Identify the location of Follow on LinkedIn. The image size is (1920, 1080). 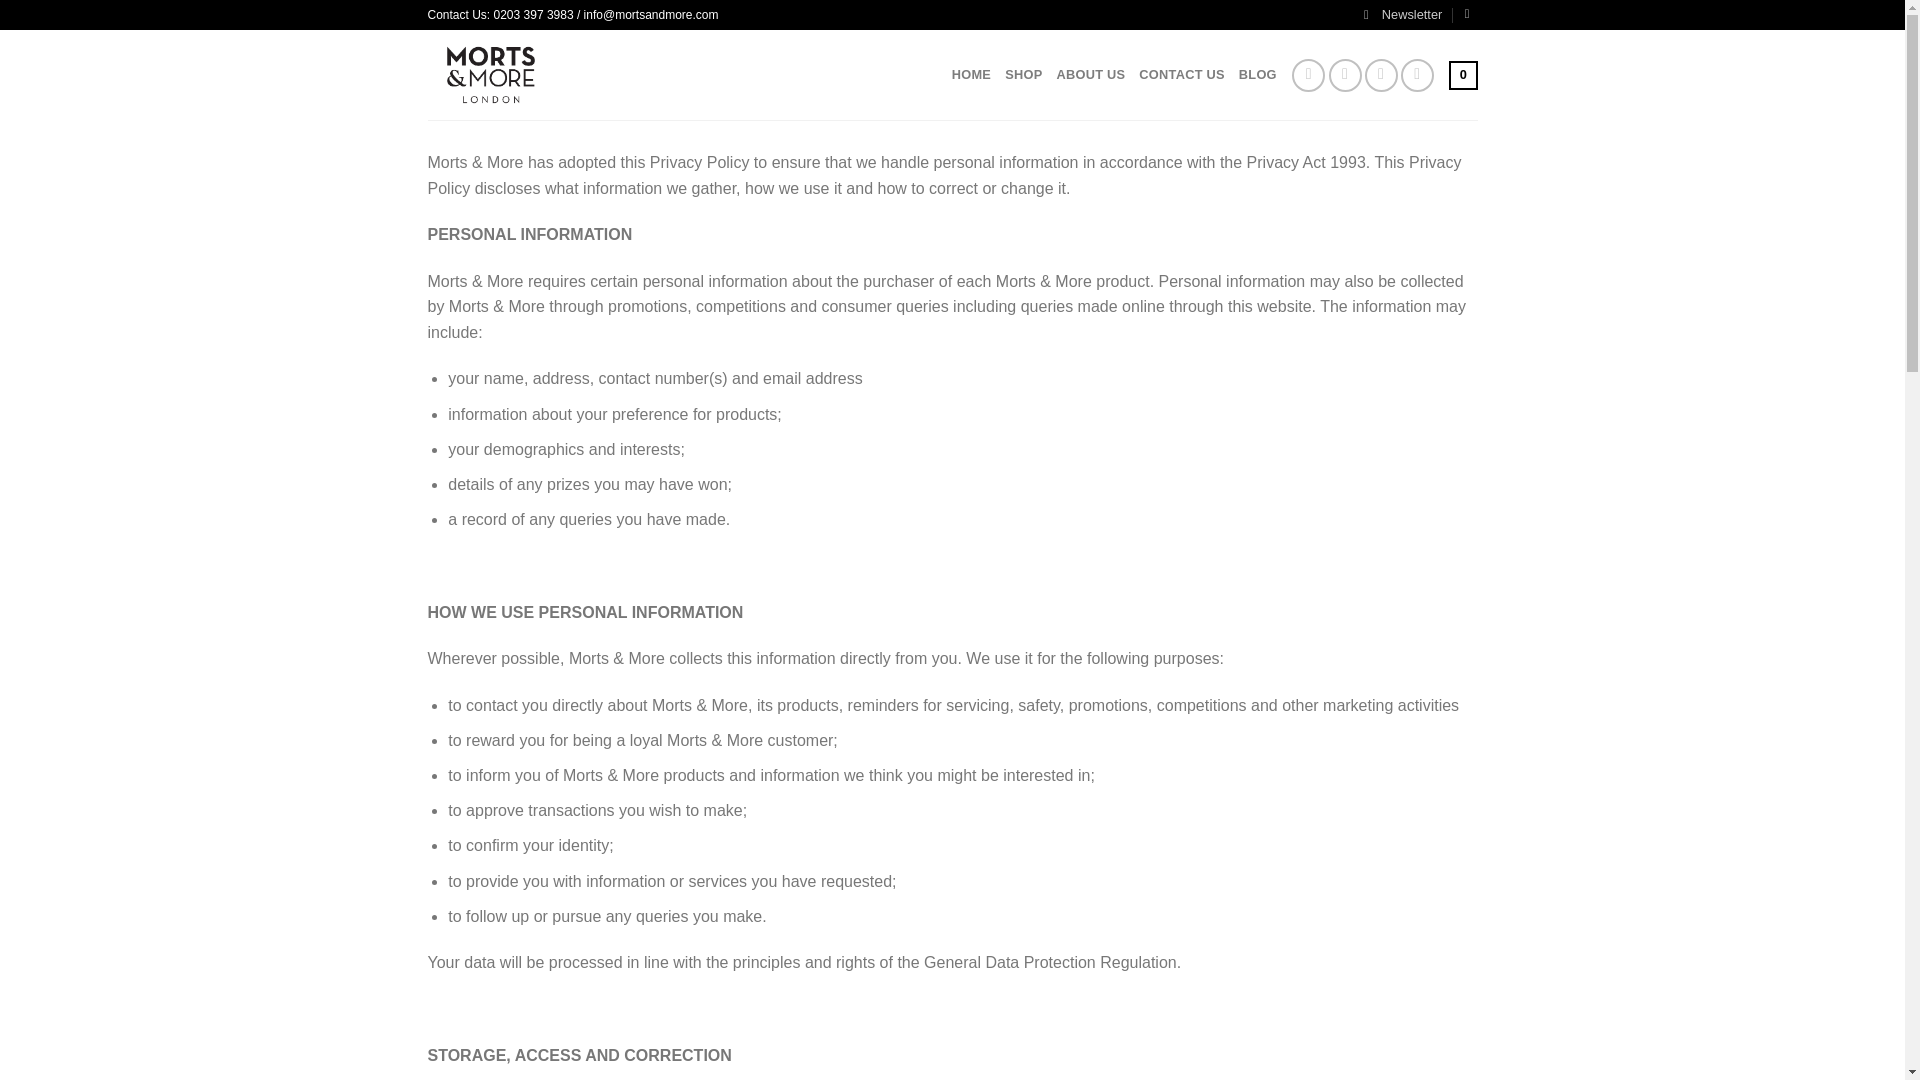
(1381, 75).